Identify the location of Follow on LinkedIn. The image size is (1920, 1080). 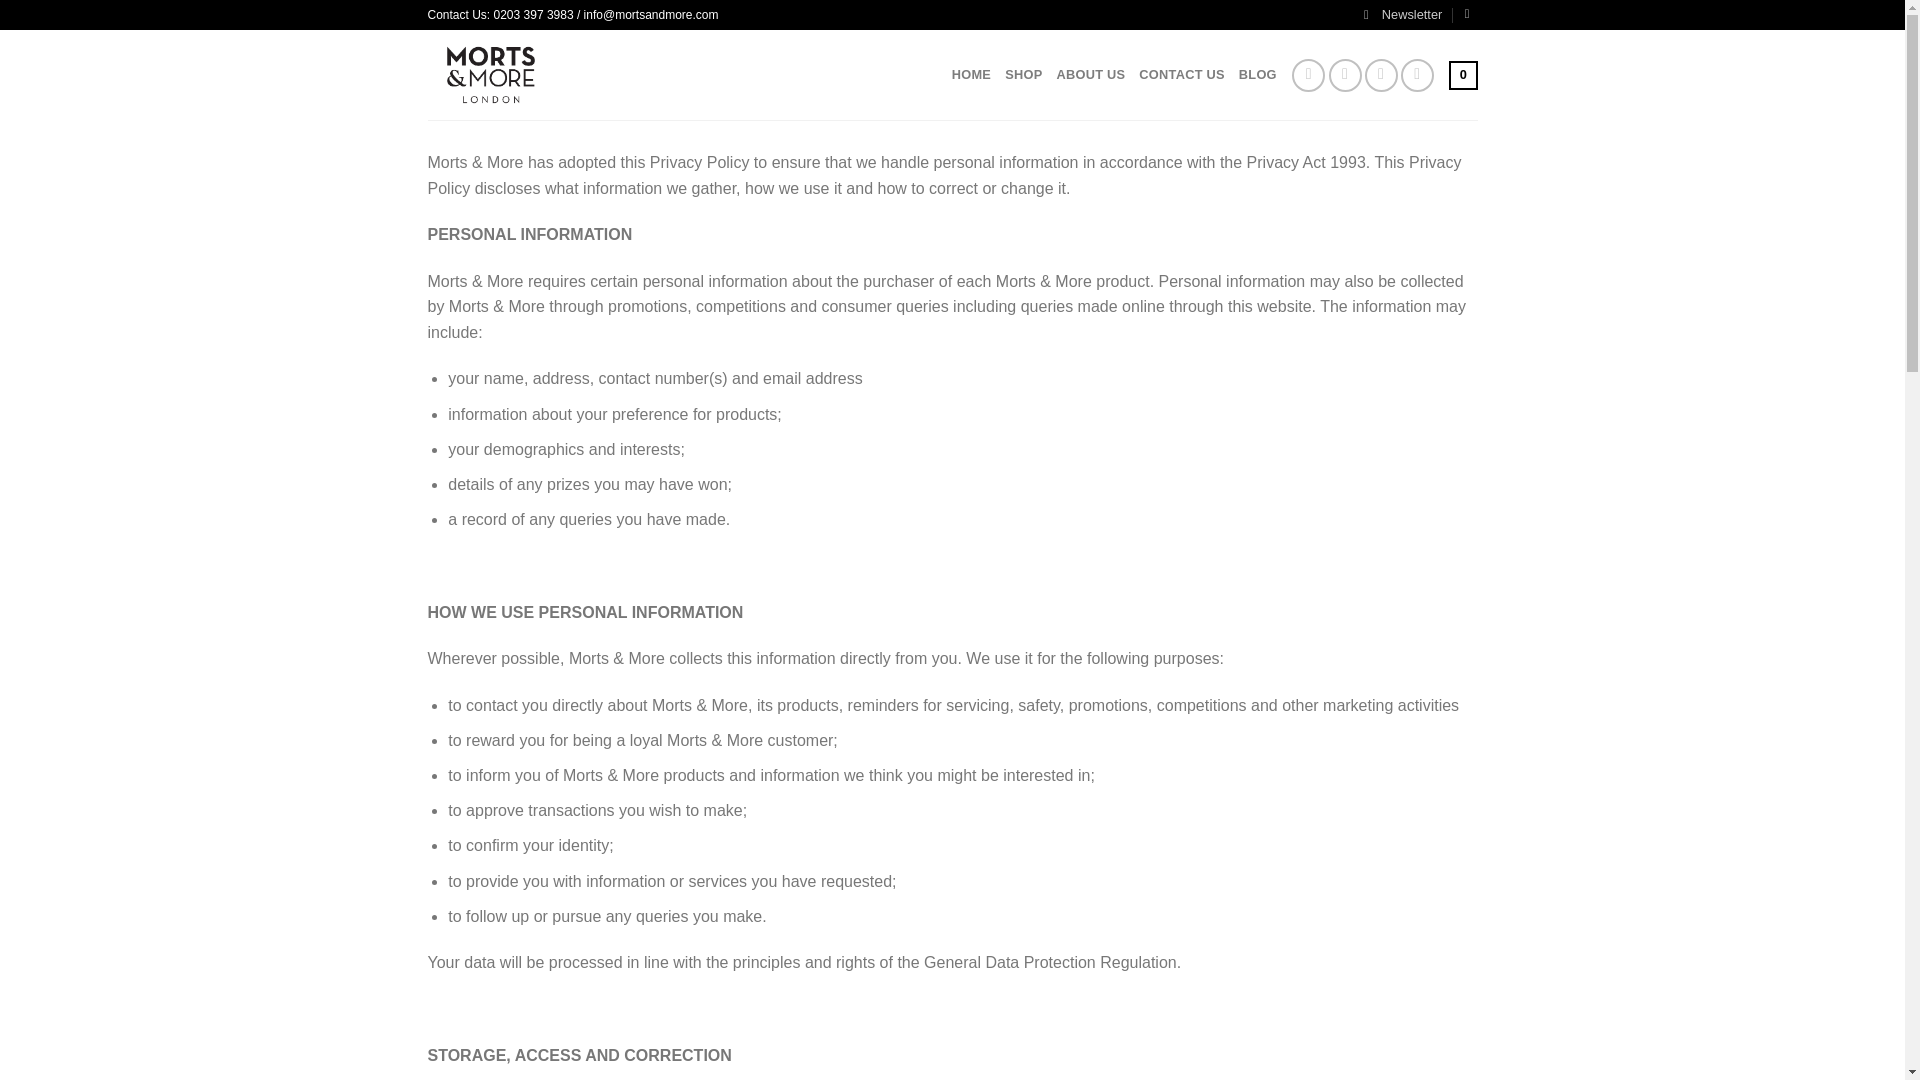
(1381, 75).